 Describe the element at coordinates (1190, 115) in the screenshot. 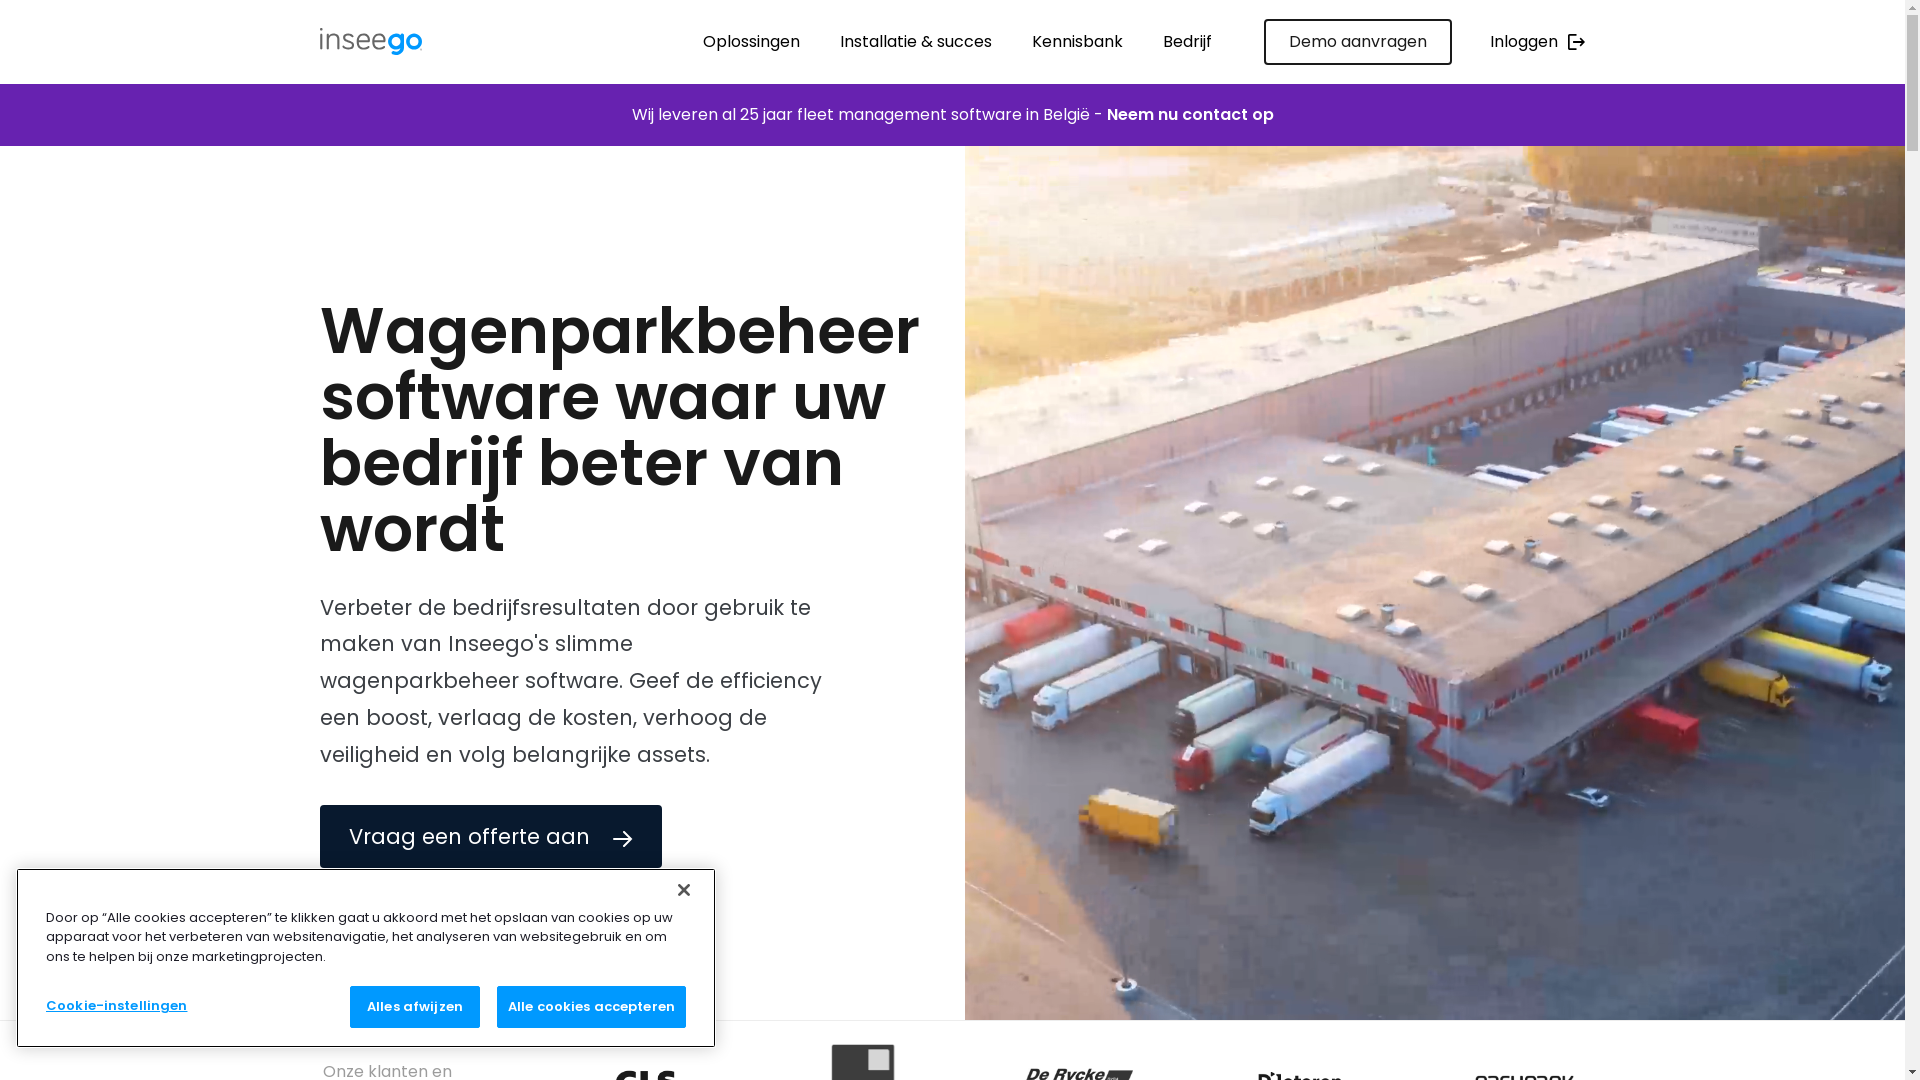

I see `Neem nu contact op` at that location.